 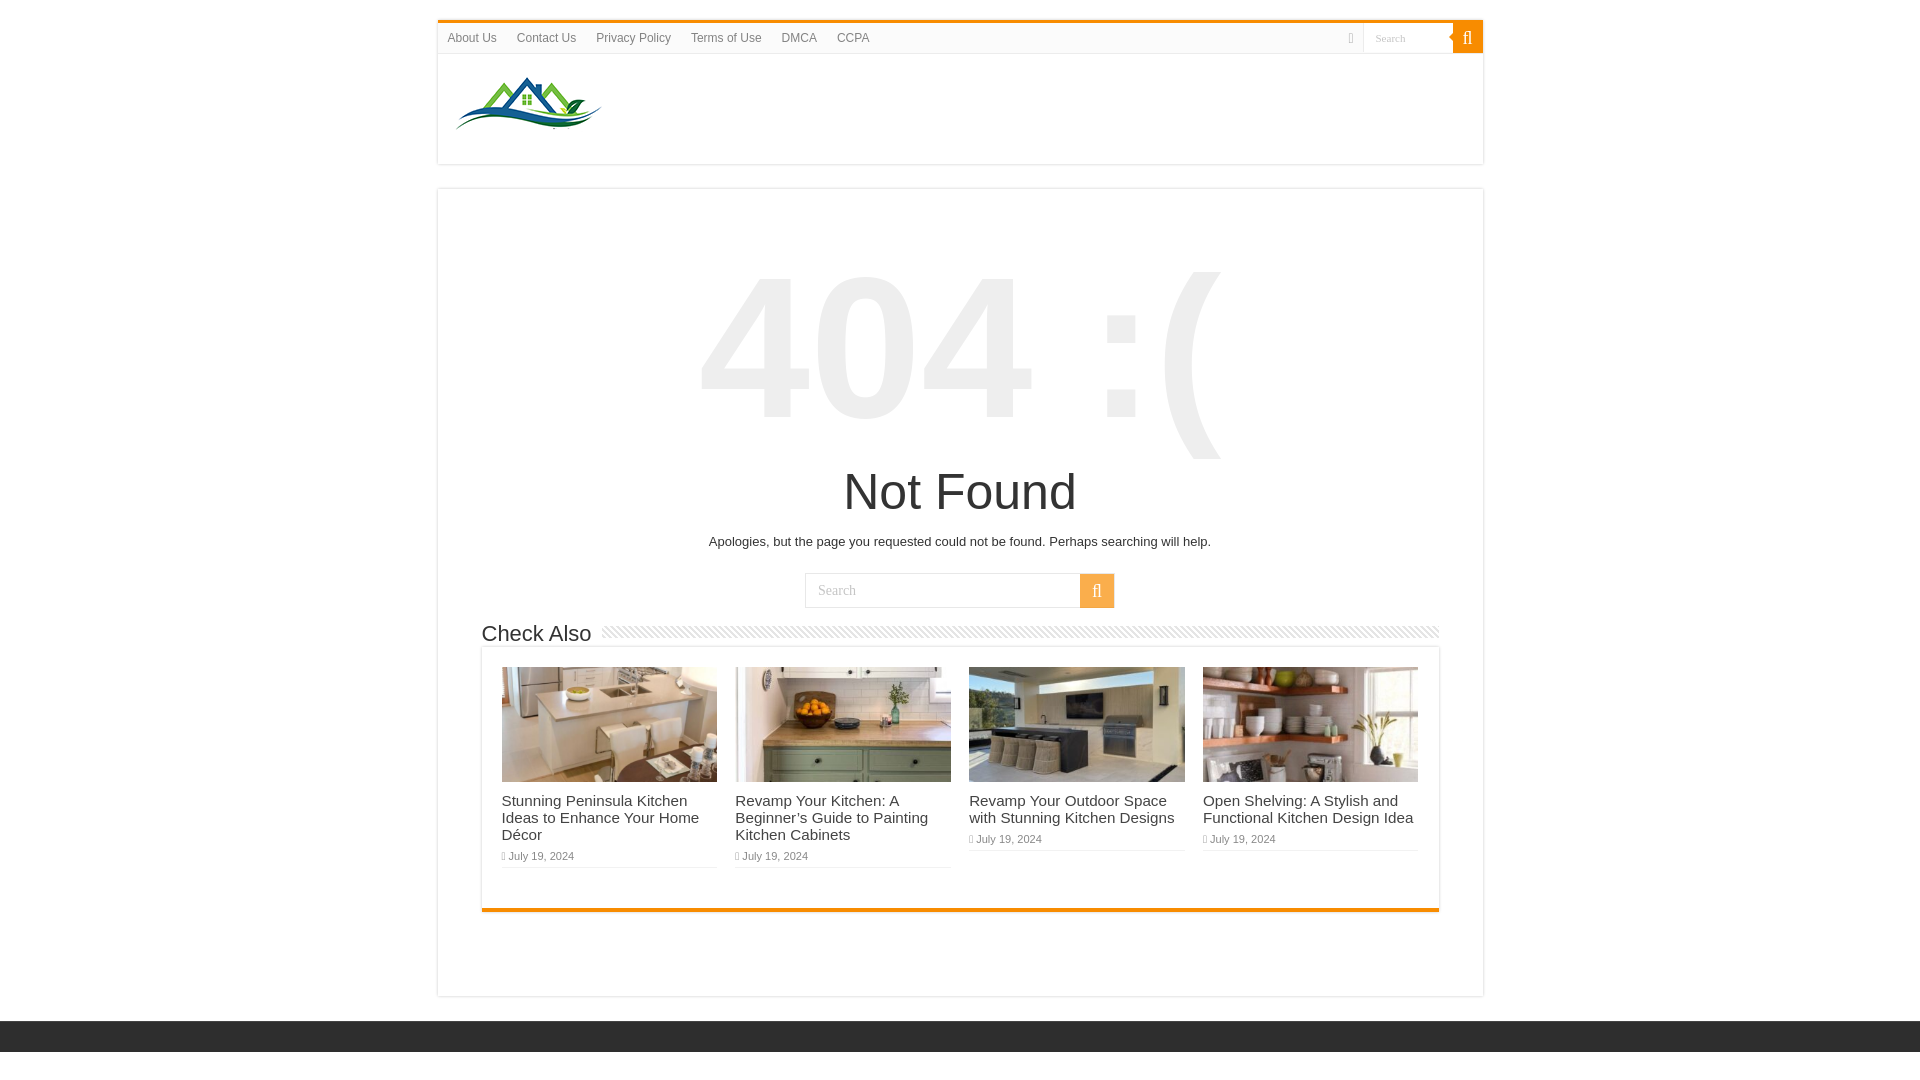 I want to click on Contact Us, so click(x=546, y=37).